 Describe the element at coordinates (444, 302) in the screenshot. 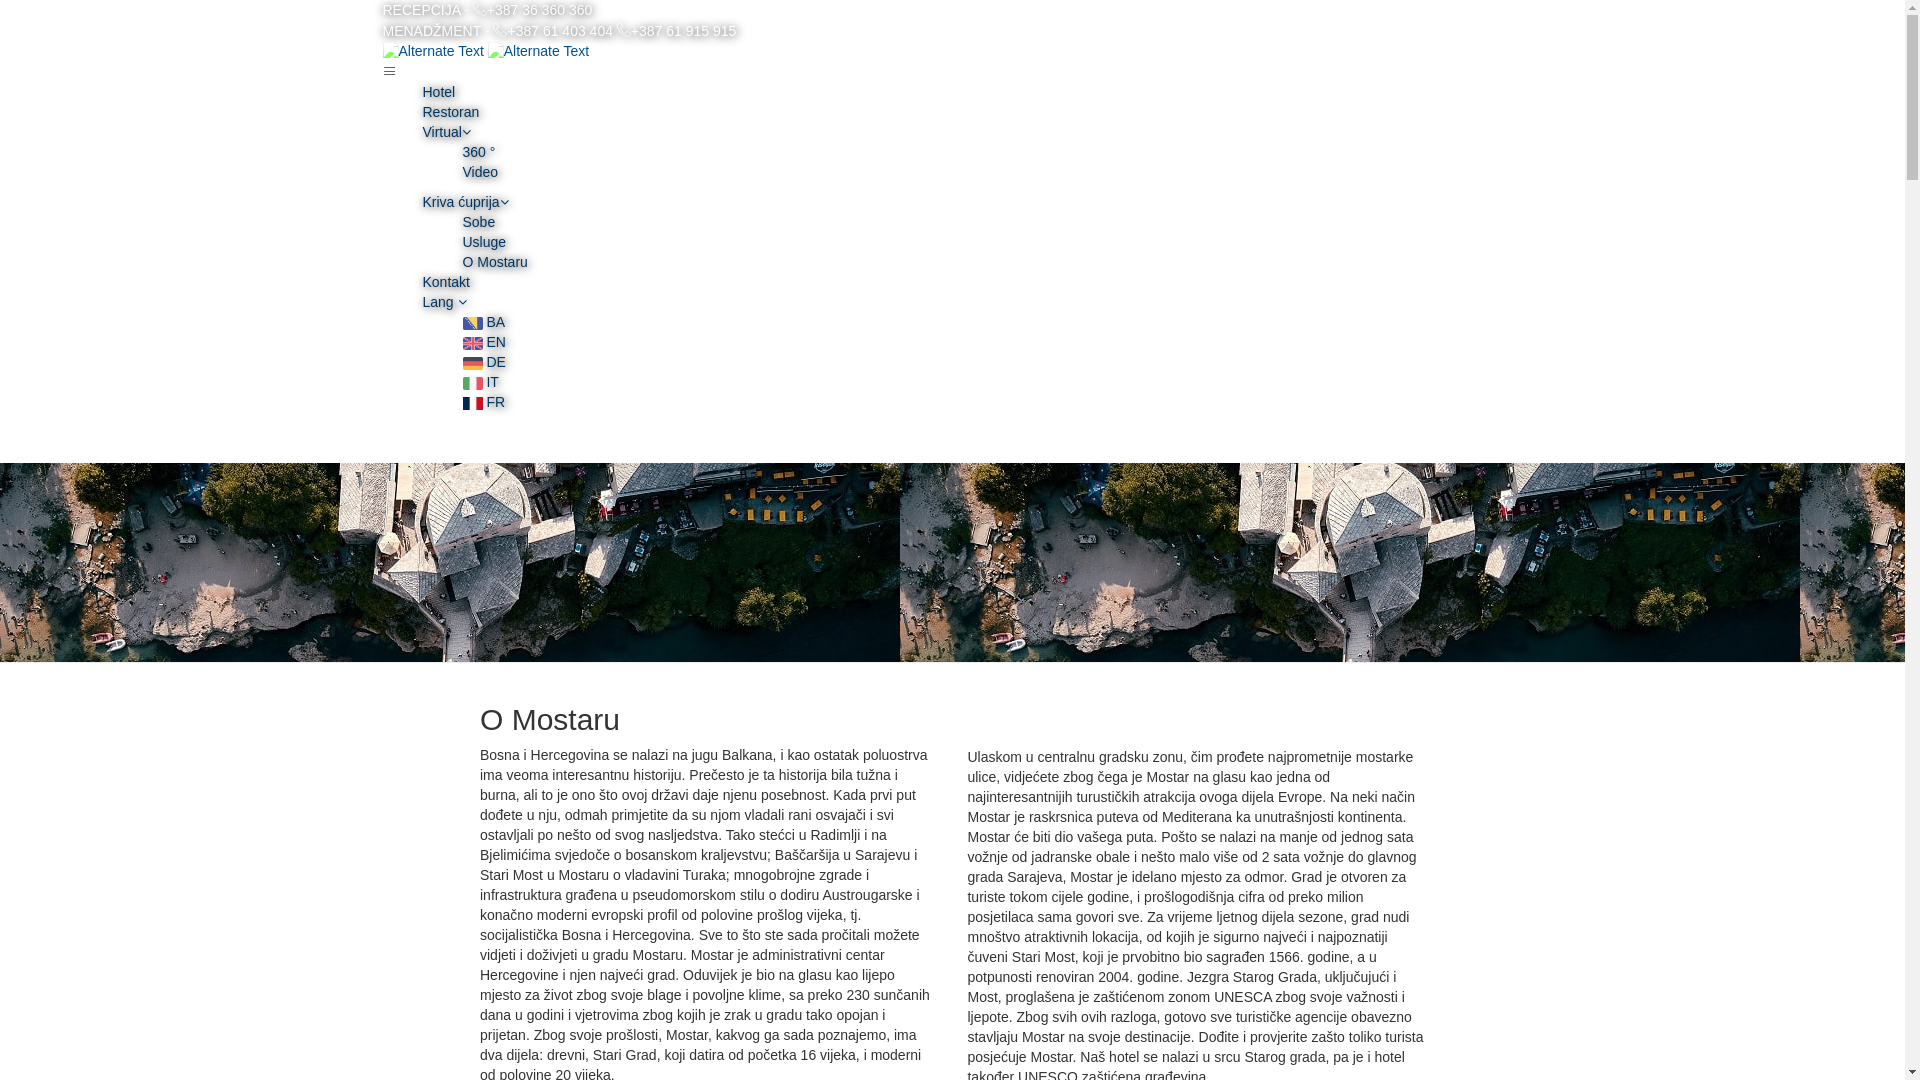

I see `Lang` at that location.